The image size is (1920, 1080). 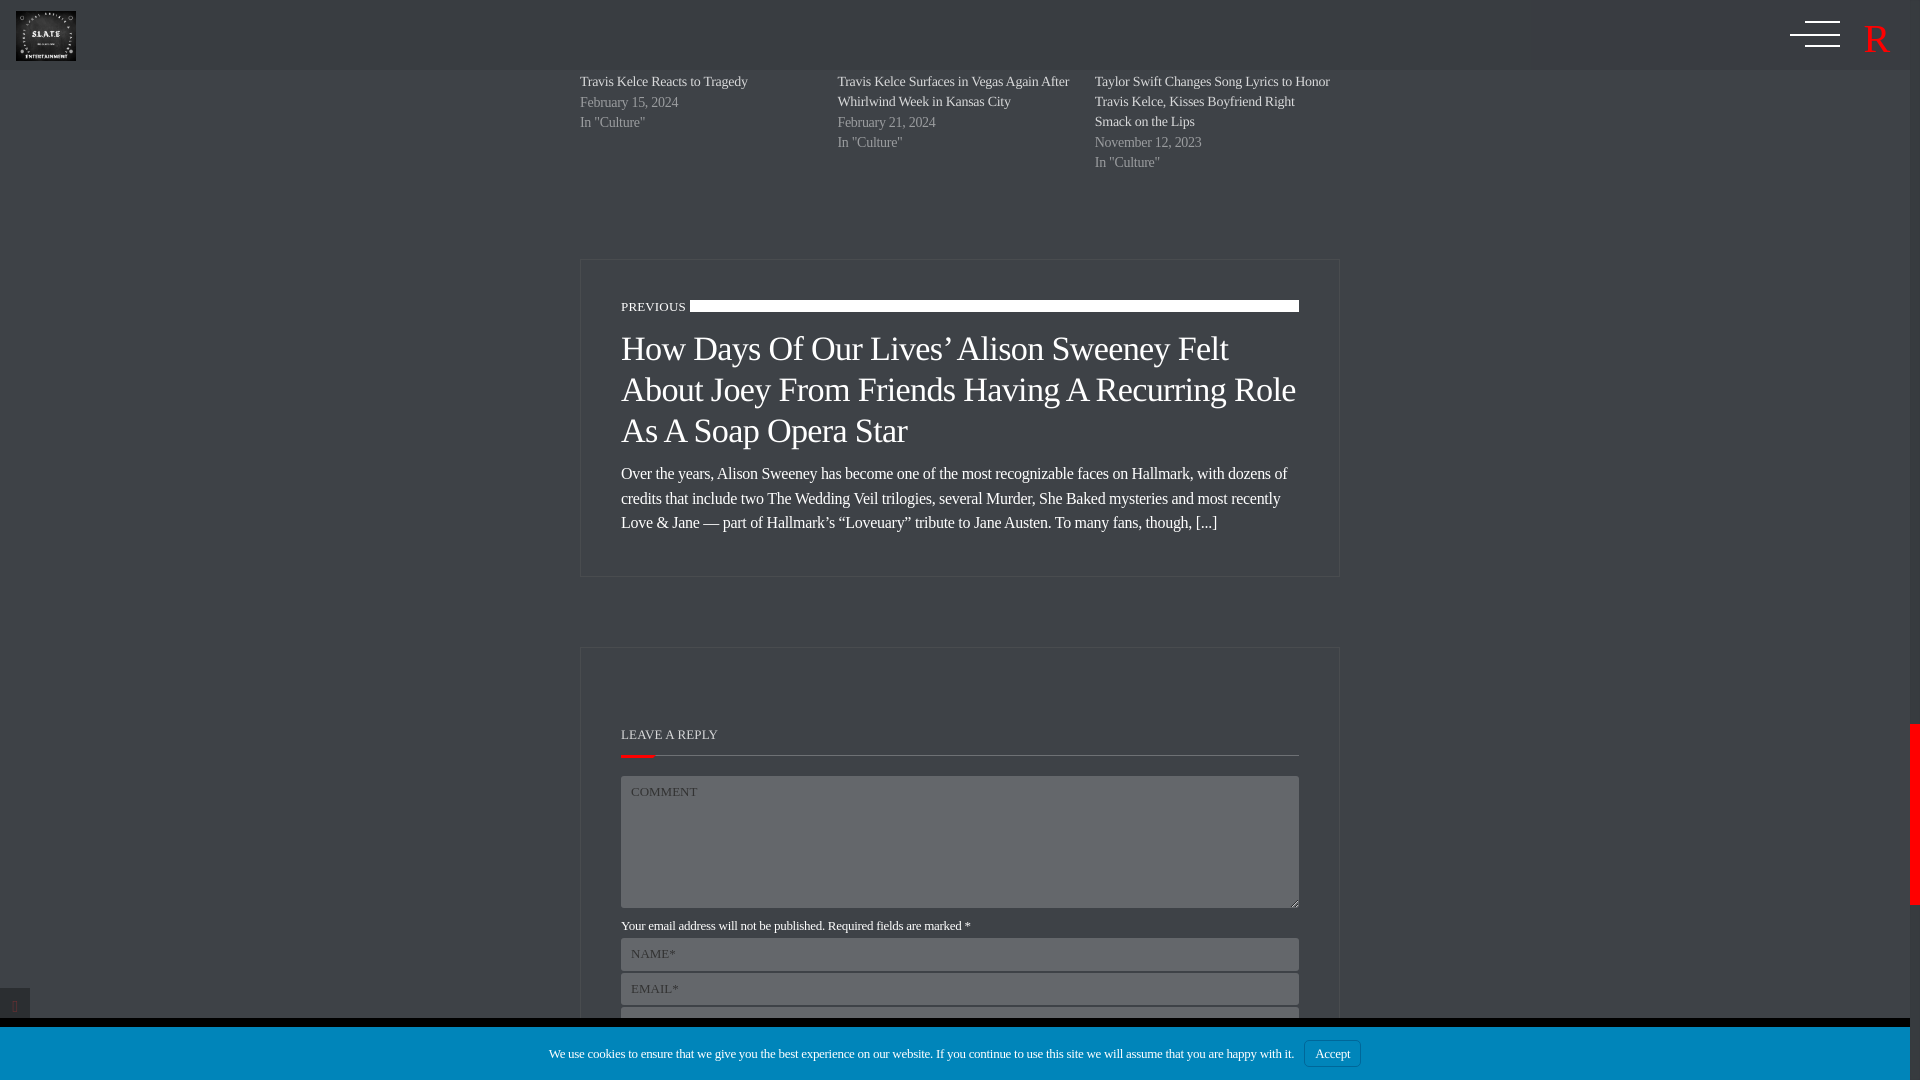 What do you see at coordinates (698, 36) in the screenshot?
I see `Travis Kelce Reacts to Tragedy` at bounding box center [698, 36].